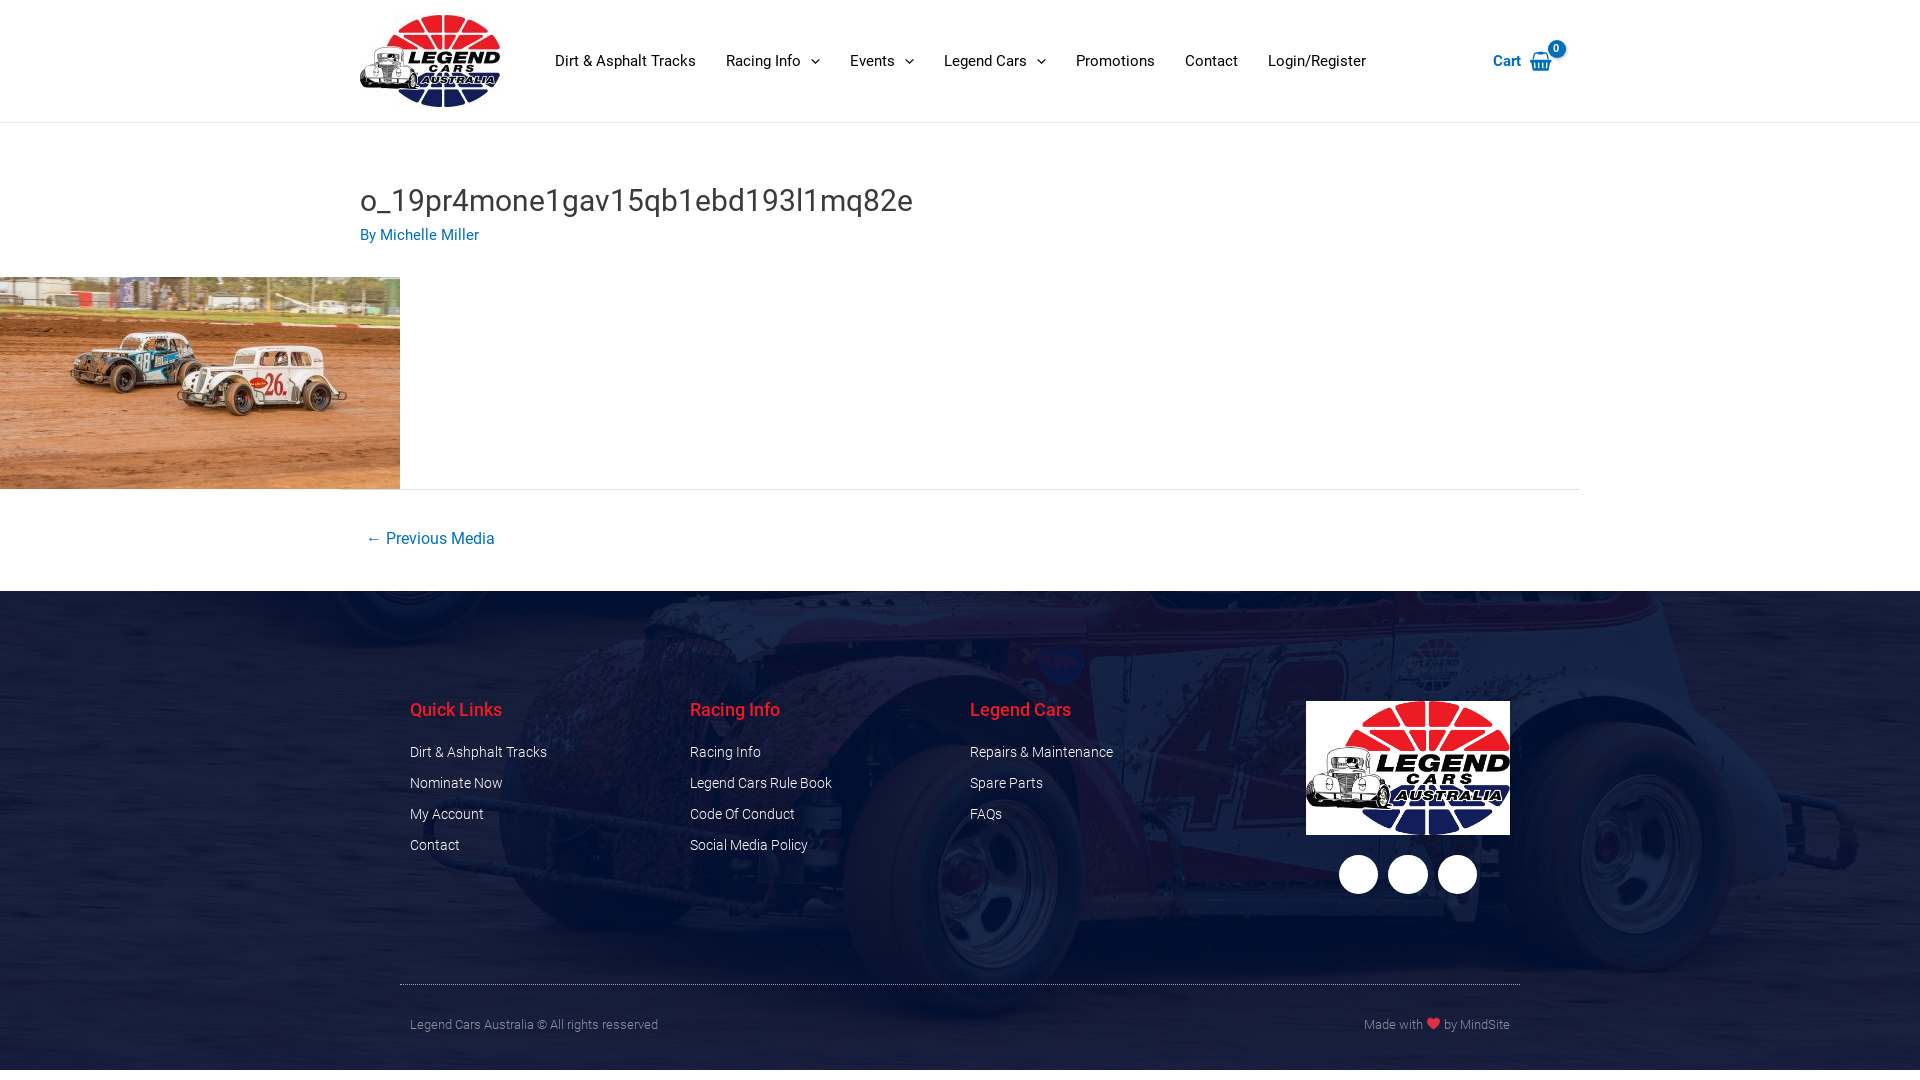 The height and width of the screenshot is (1080, 1920). I want to click on Michelle Miller, so click(430, 235).